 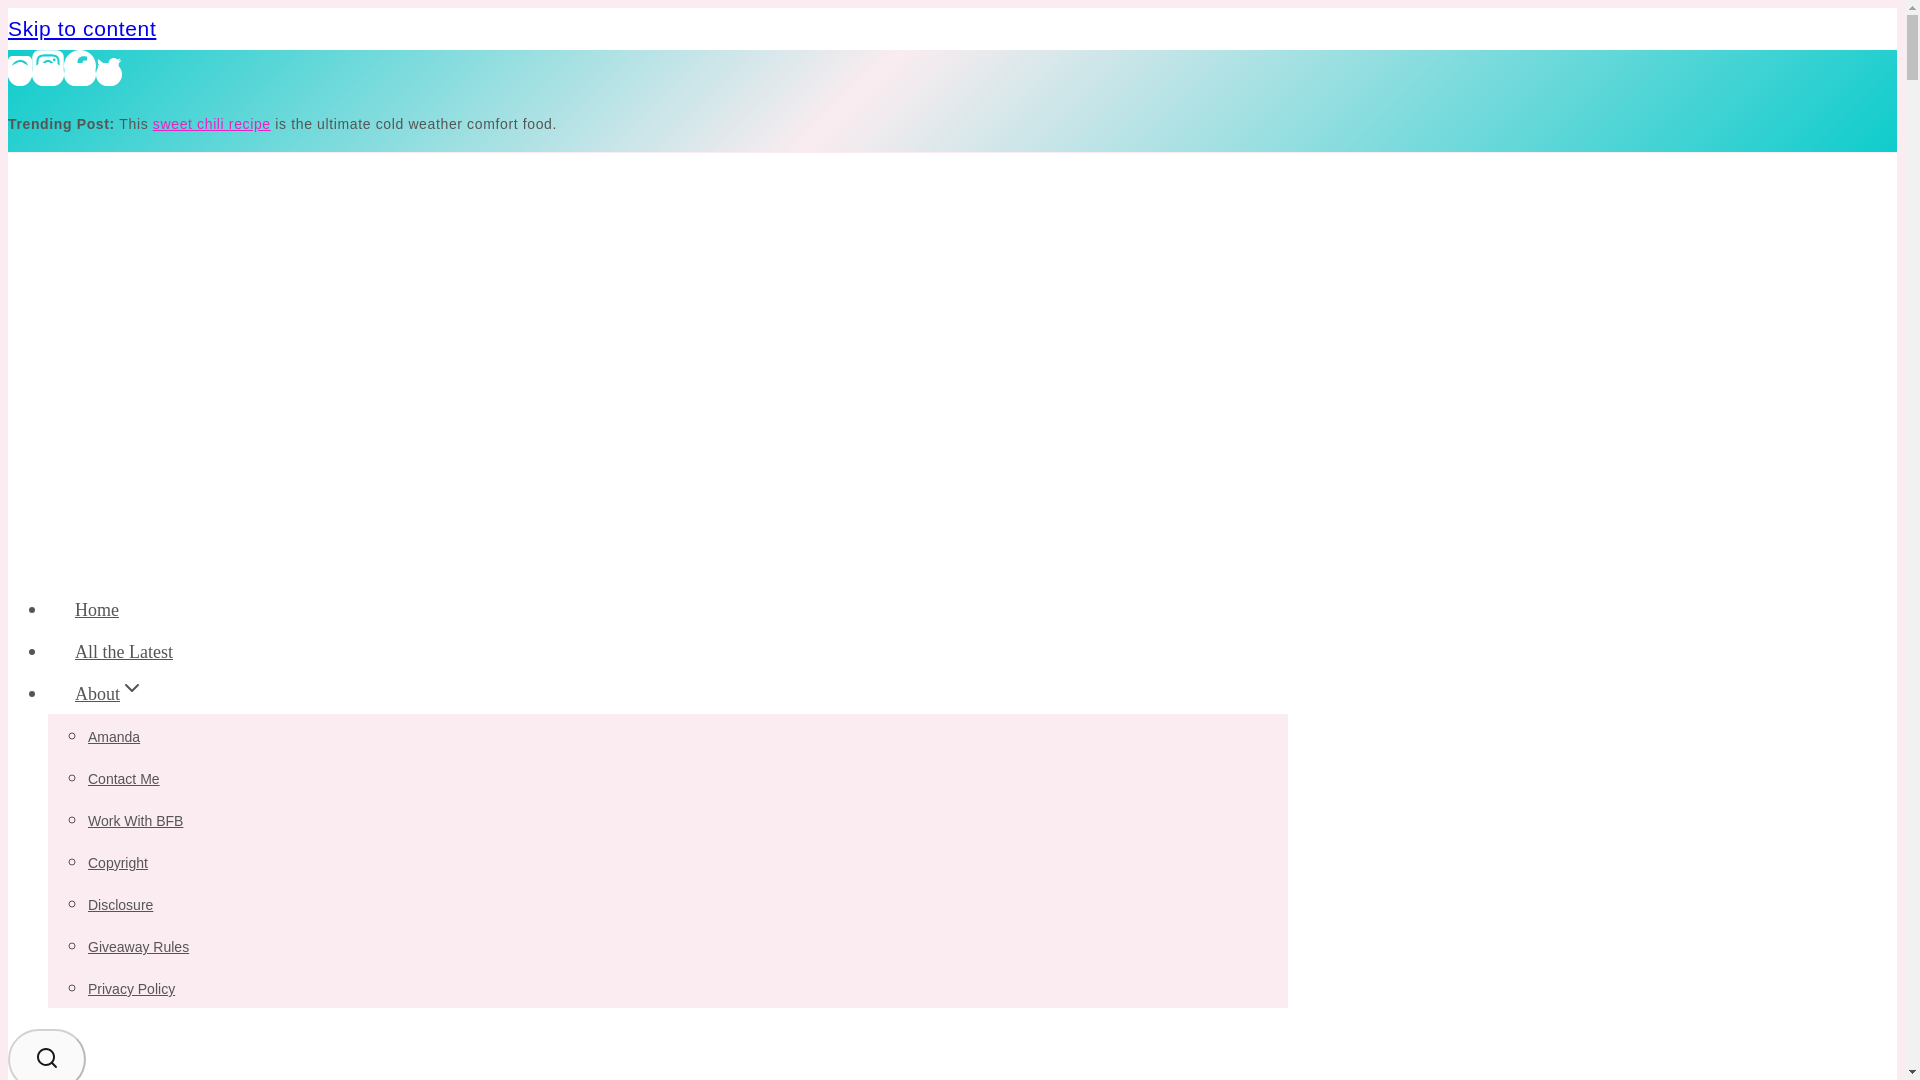 I want to click on Expand, so click(x=132, y=688).